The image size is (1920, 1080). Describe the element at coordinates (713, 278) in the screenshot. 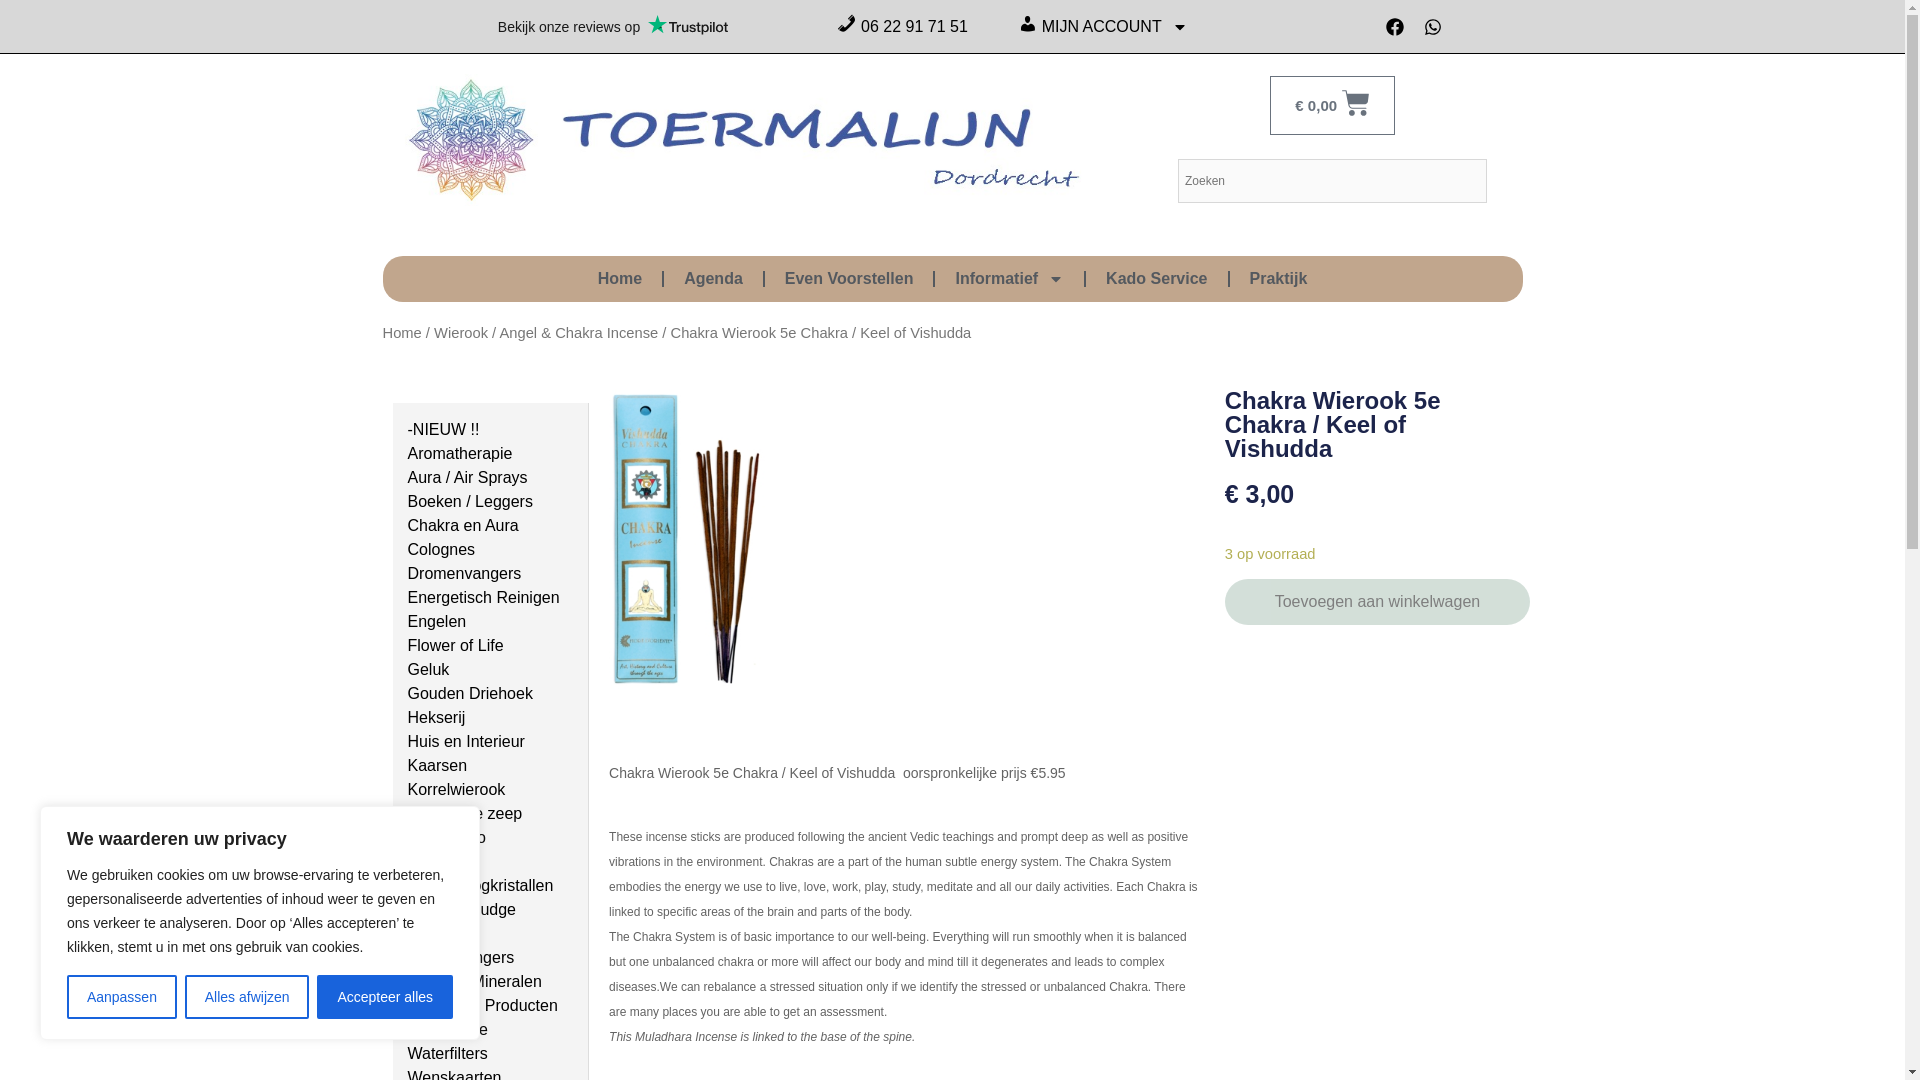

I see `Agenda` at that location.